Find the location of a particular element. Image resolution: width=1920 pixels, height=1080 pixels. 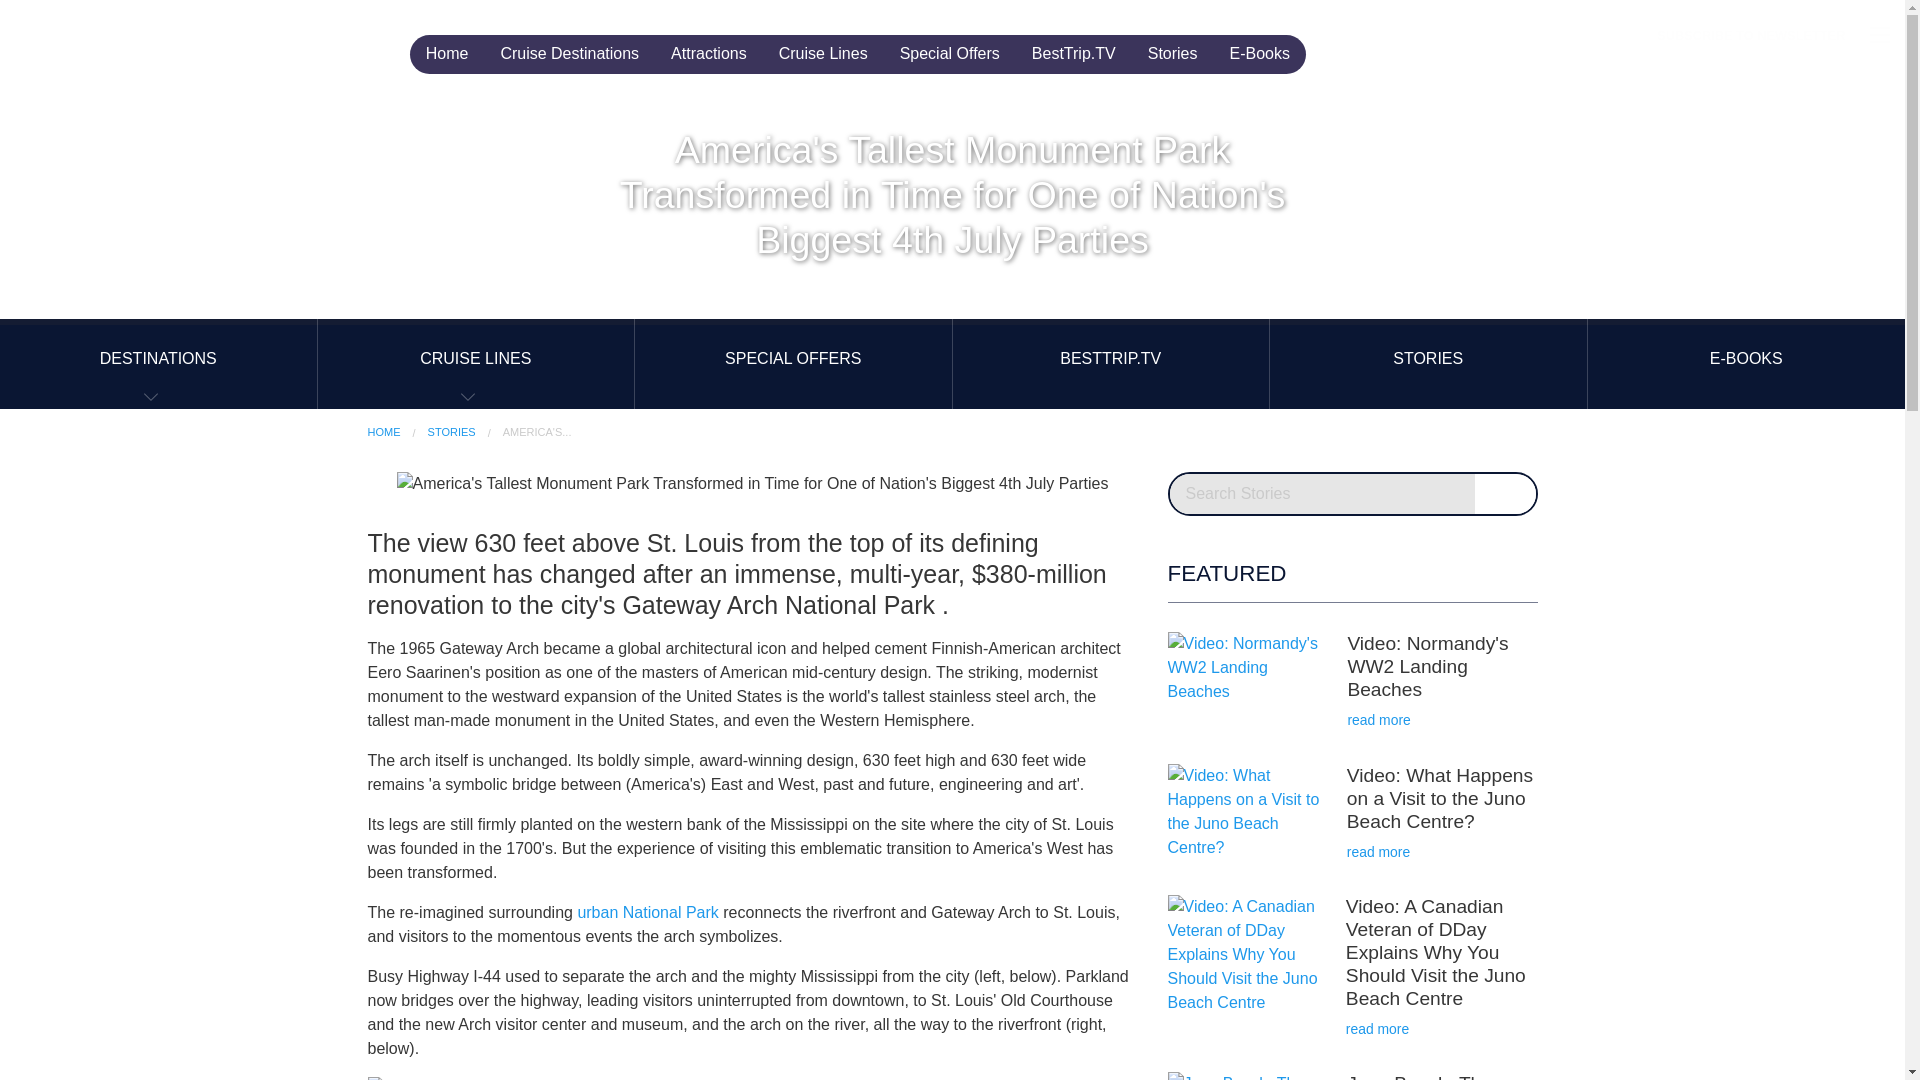

CRUISE LINES is located at coordinates (476, 364).